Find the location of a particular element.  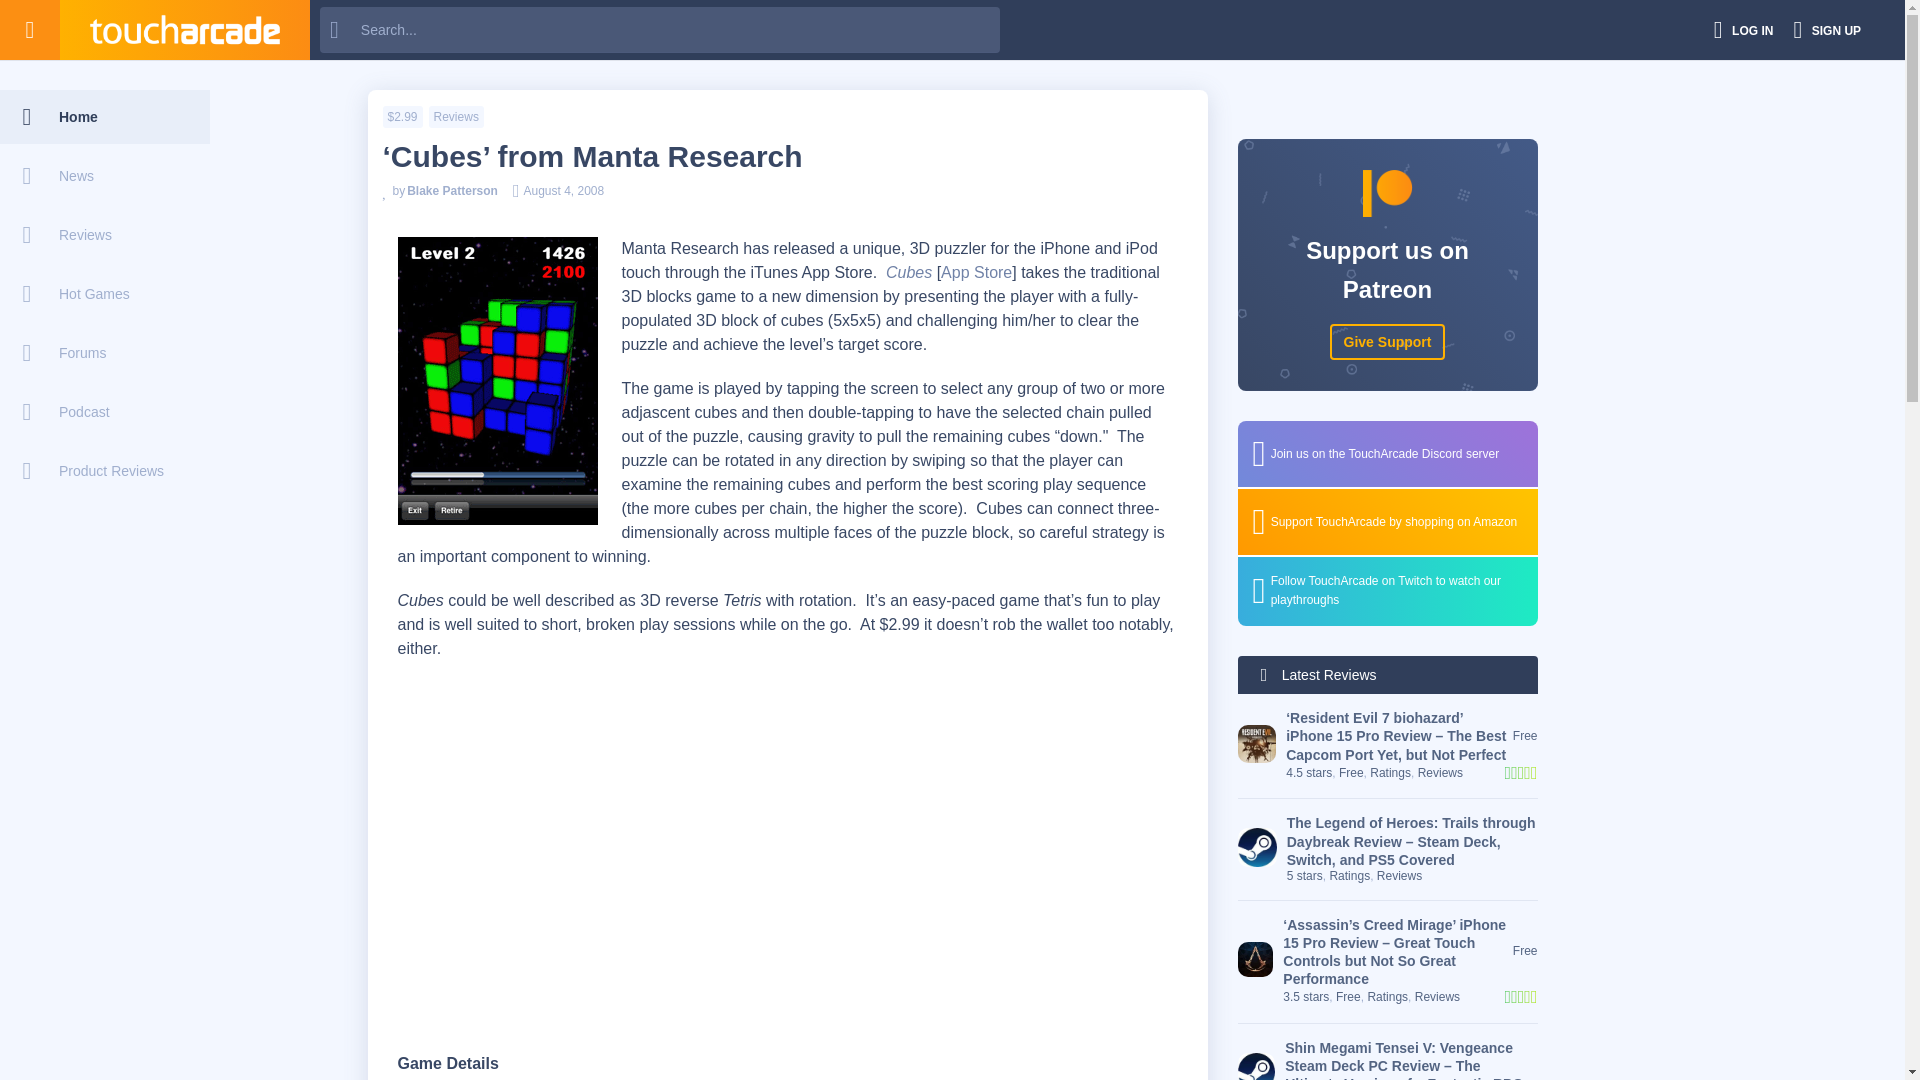

Cubes screen is located at coordinates (497, 380).